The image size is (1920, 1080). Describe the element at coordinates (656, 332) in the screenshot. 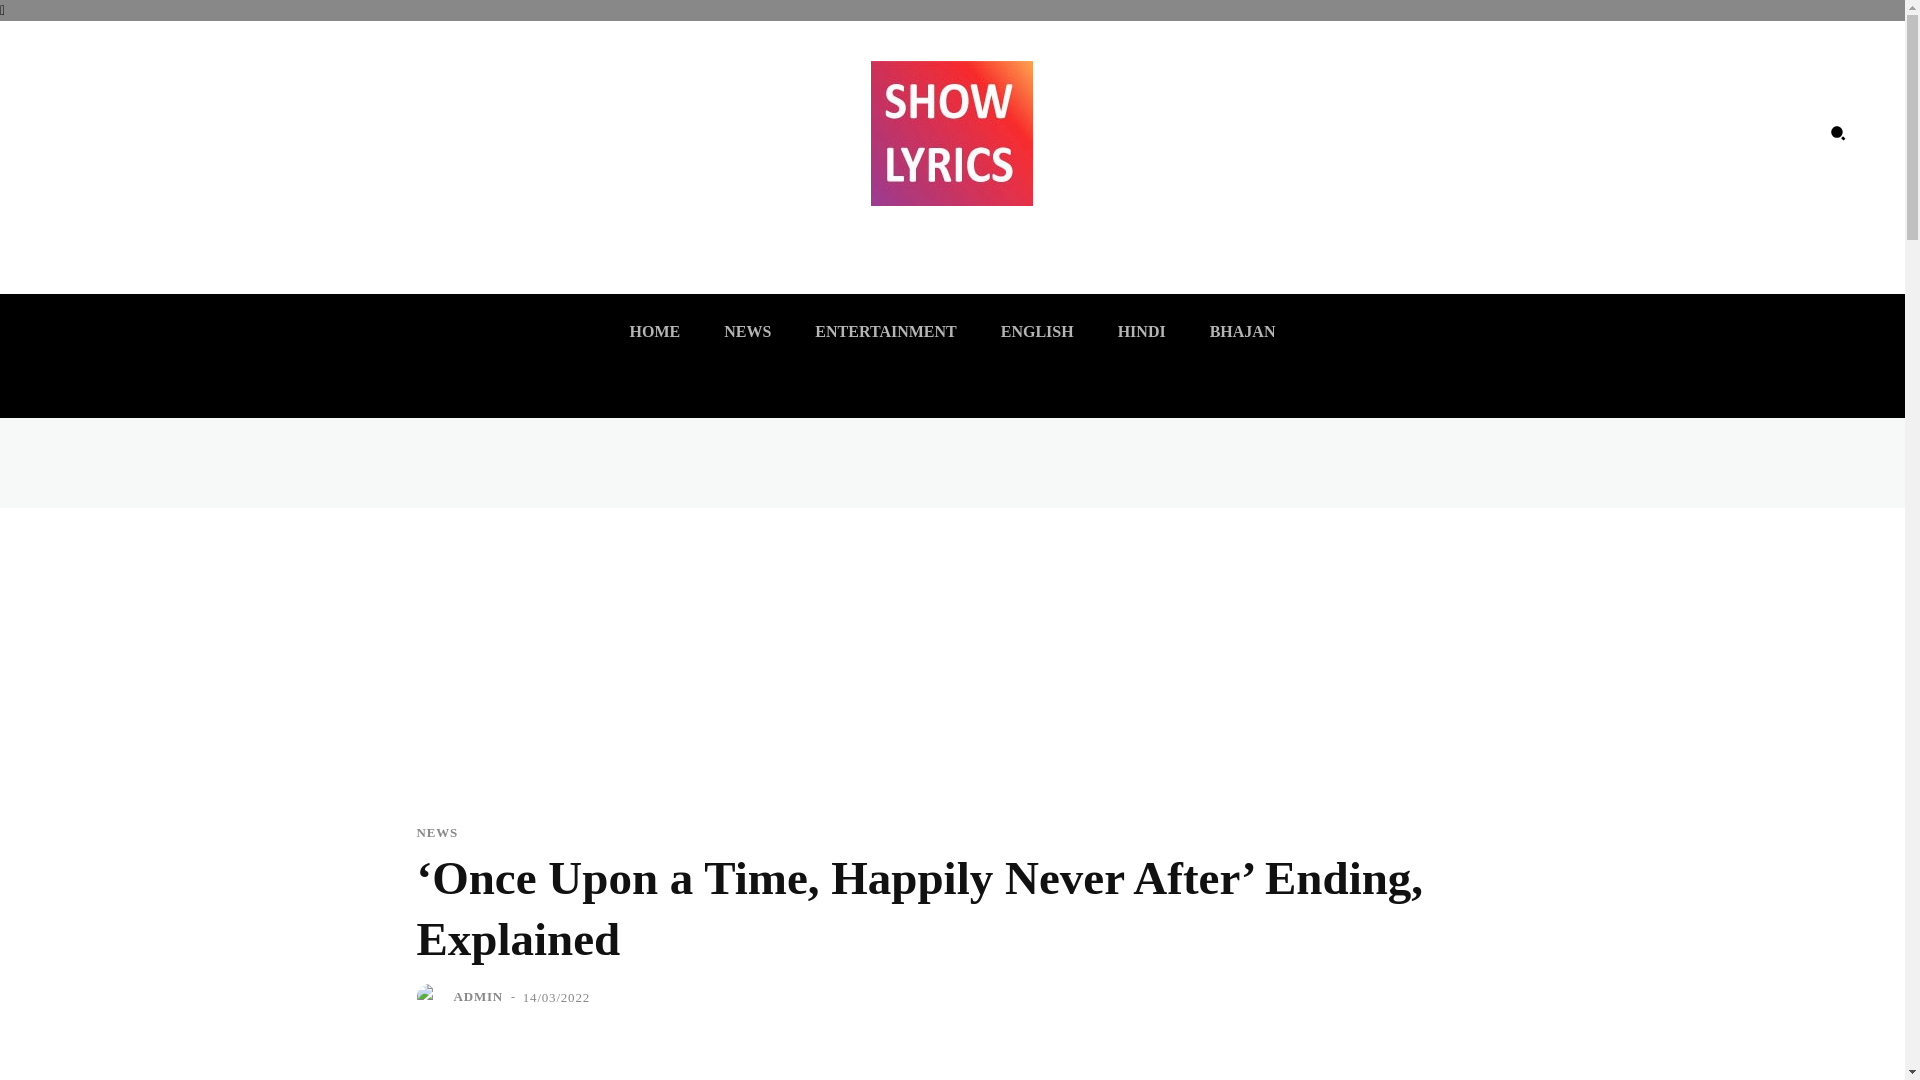

I see `HOME` at that location.